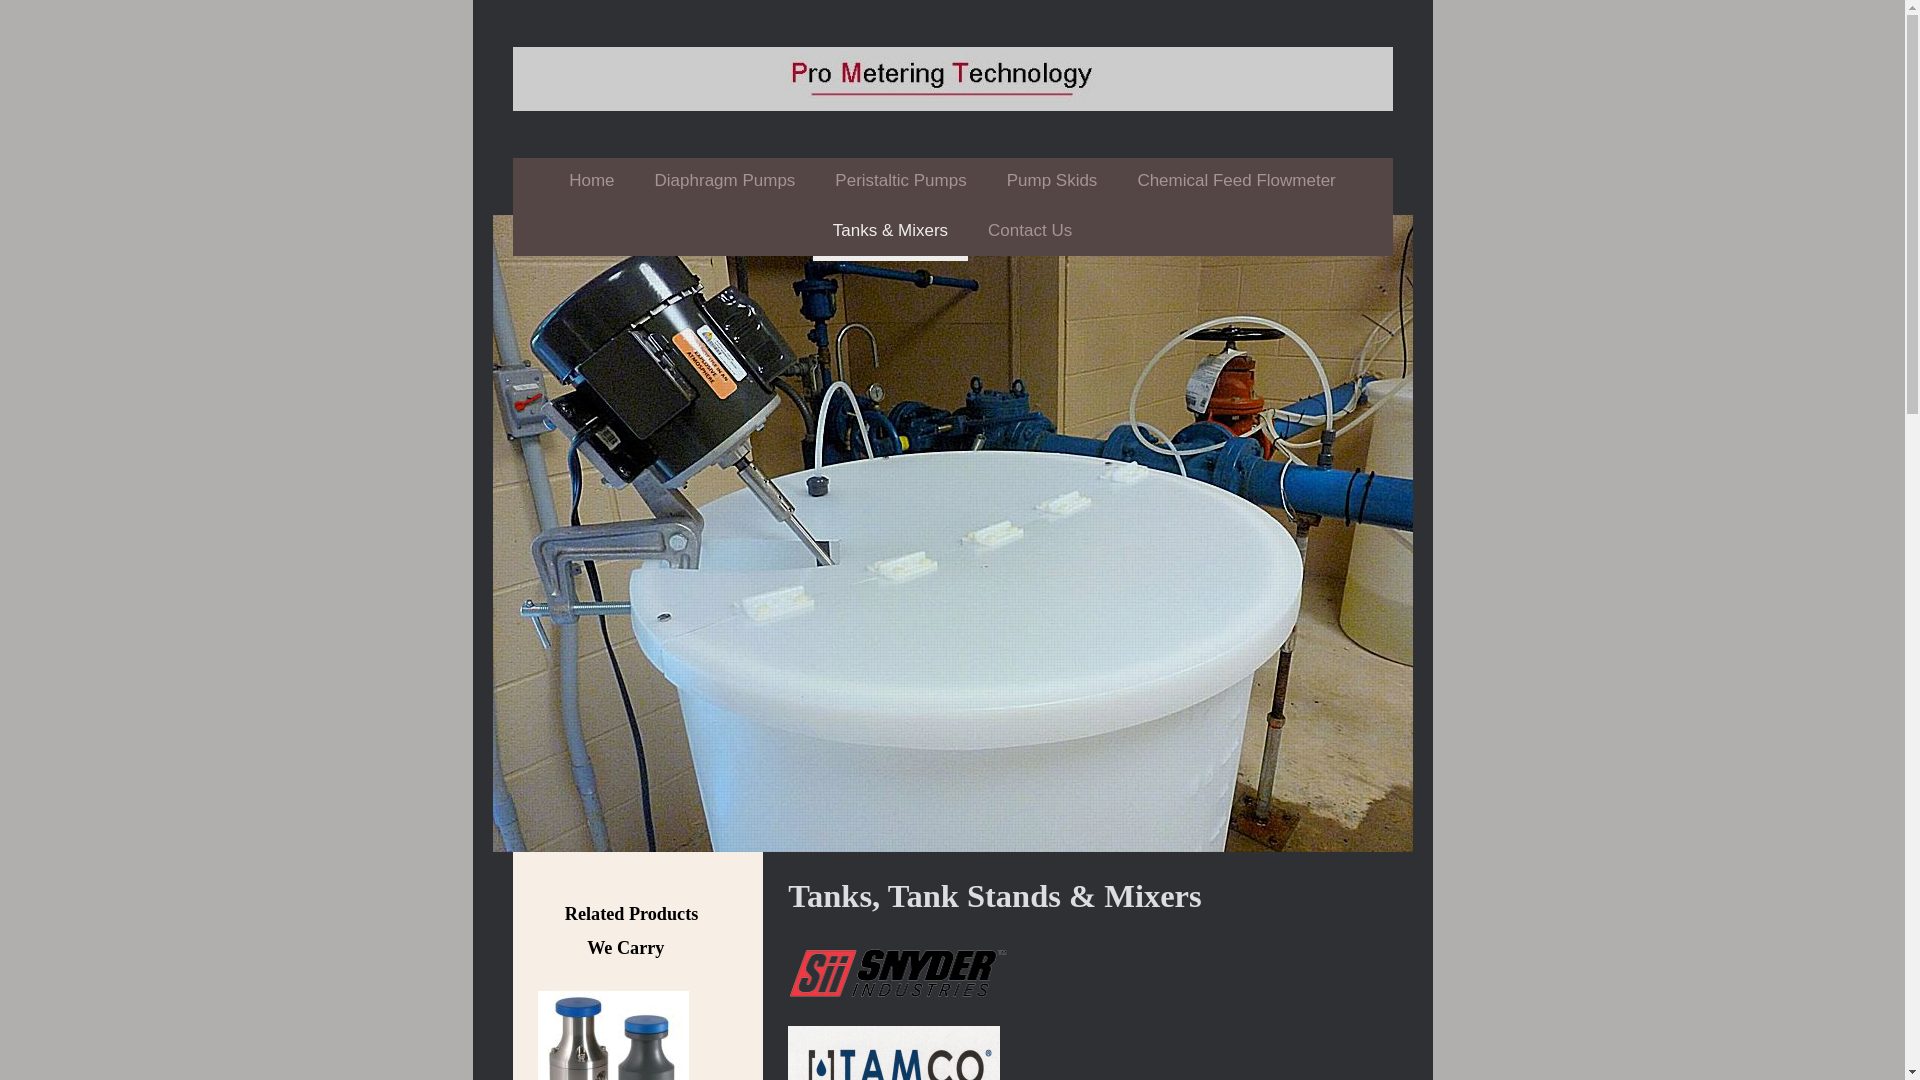  I want to click on Peristaltic Pumps, so click(900, 184).